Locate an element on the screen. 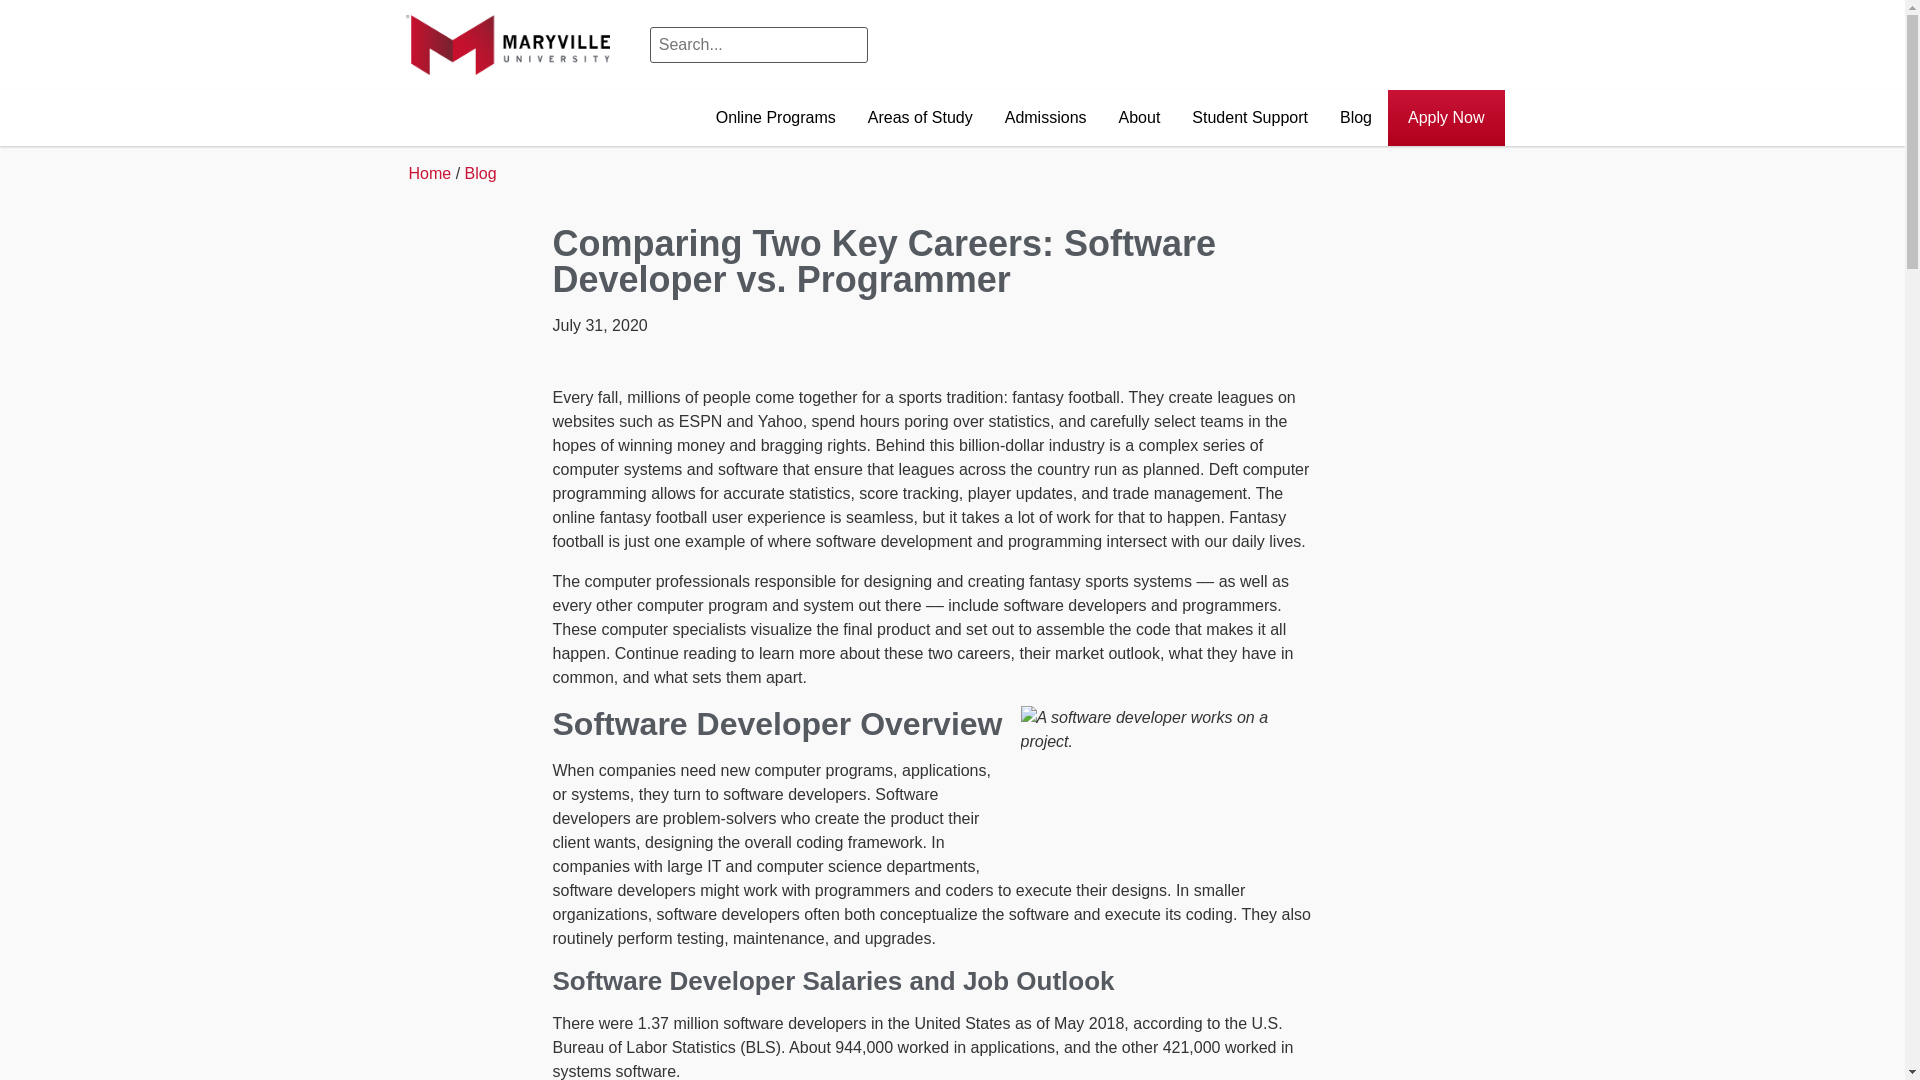 The height and width of the screenshot is (1080, 1920). About is located at coordinates (1139, 117).